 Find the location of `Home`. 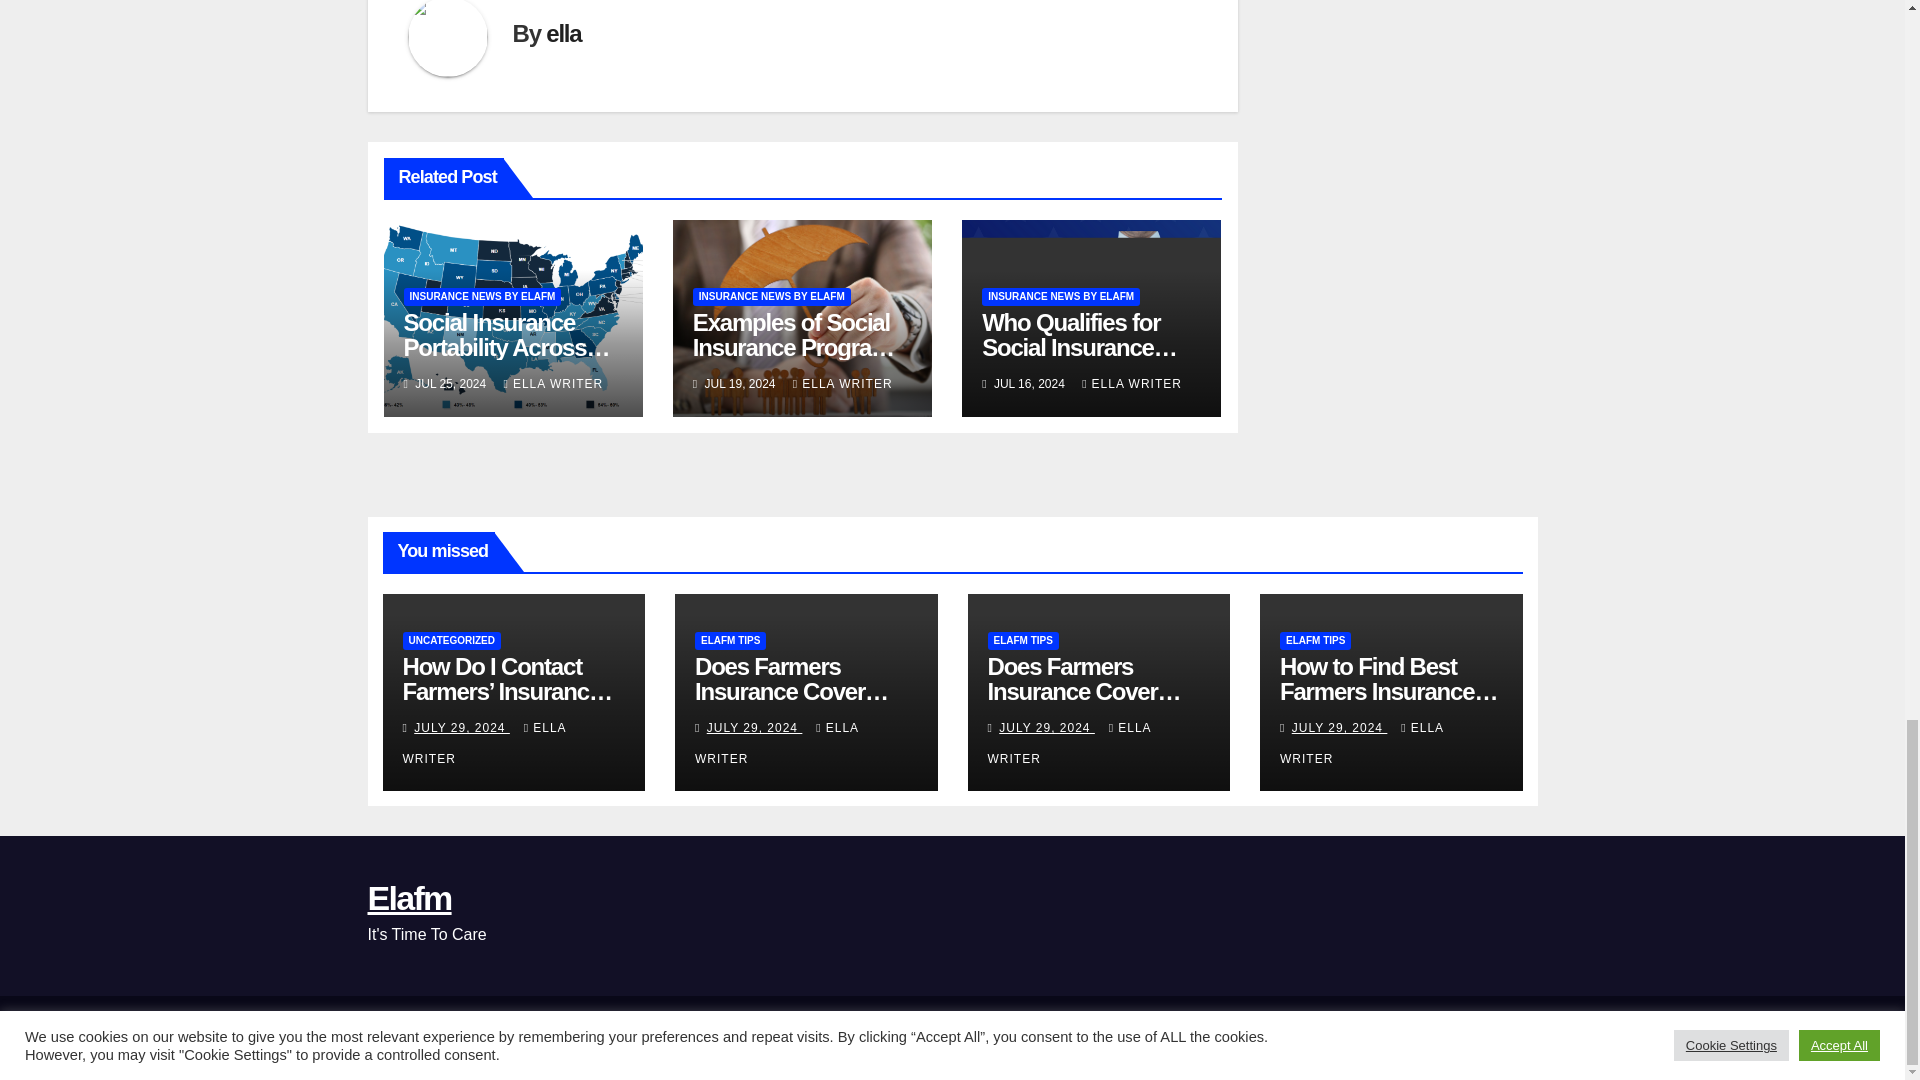

Home is located at coordinates (1065, 1038).